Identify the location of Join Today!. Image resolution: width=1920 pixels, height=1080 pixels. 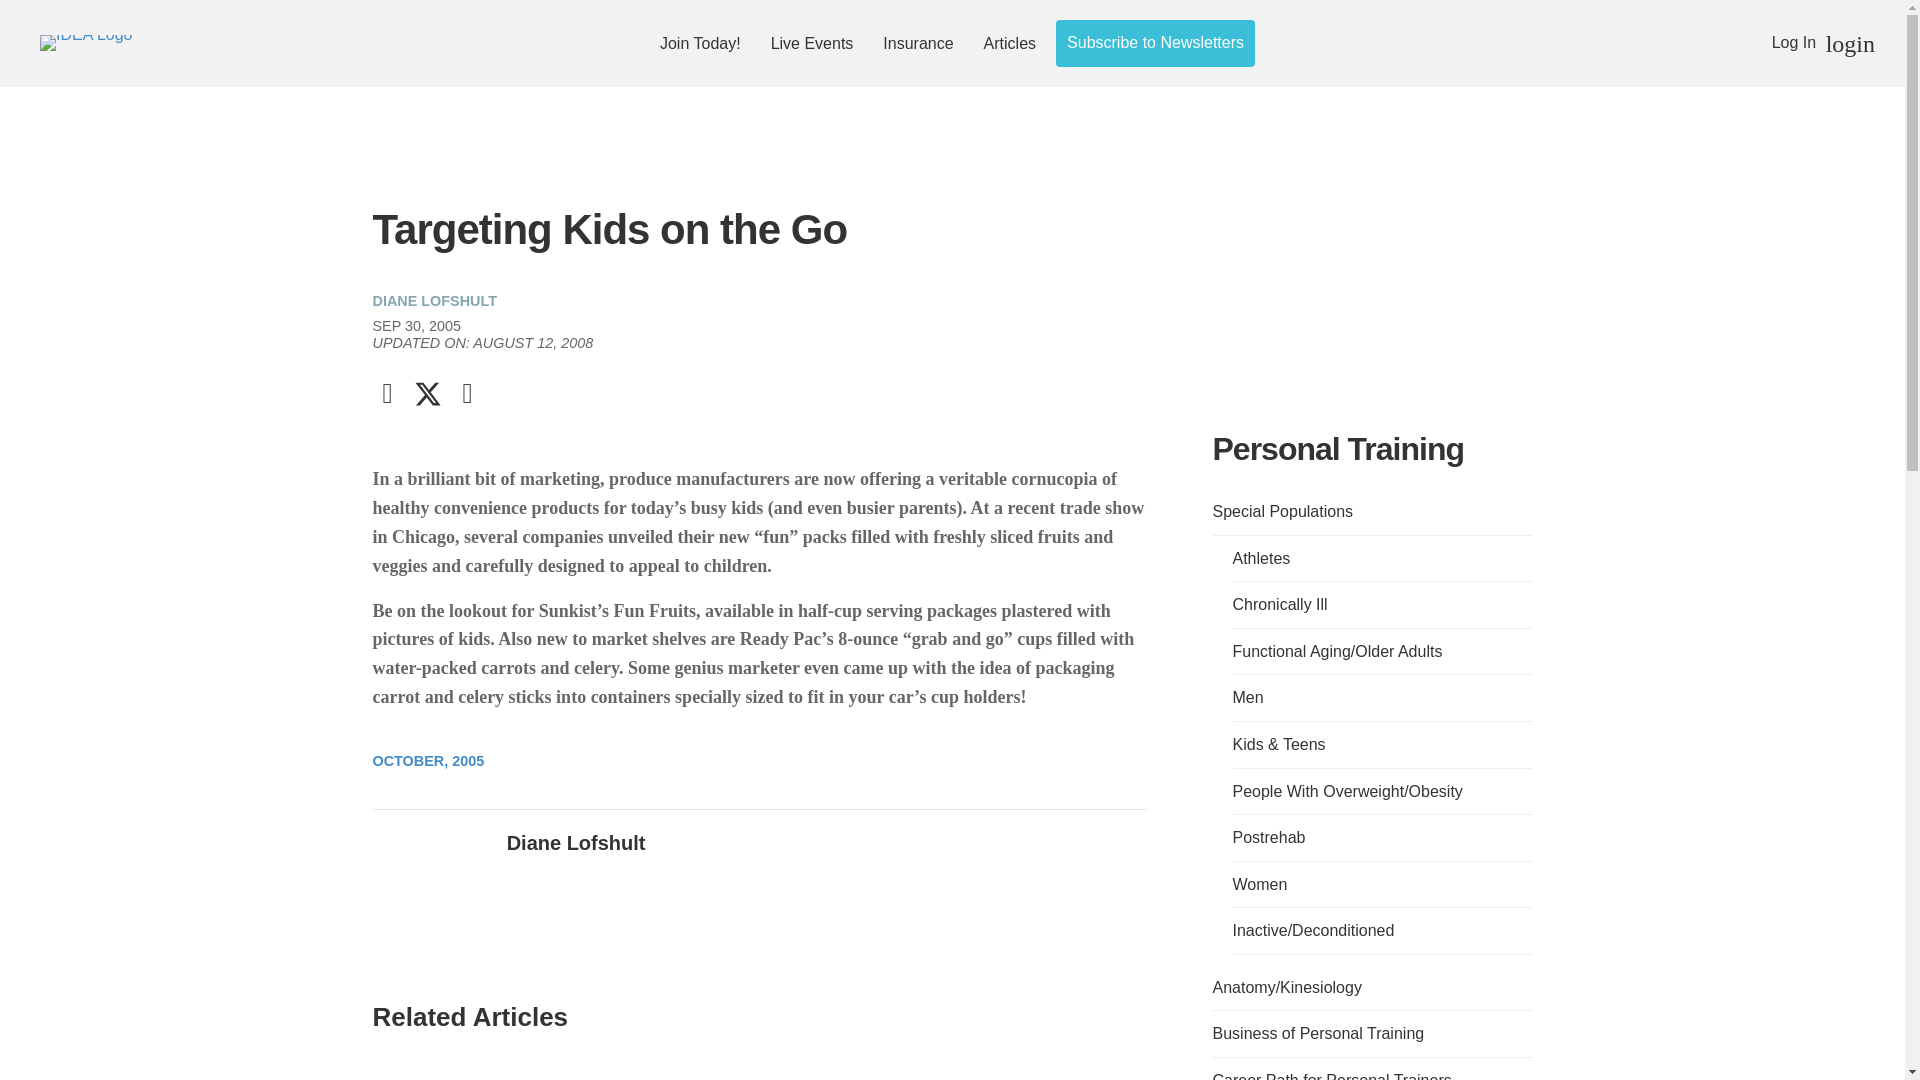
(700, 42).